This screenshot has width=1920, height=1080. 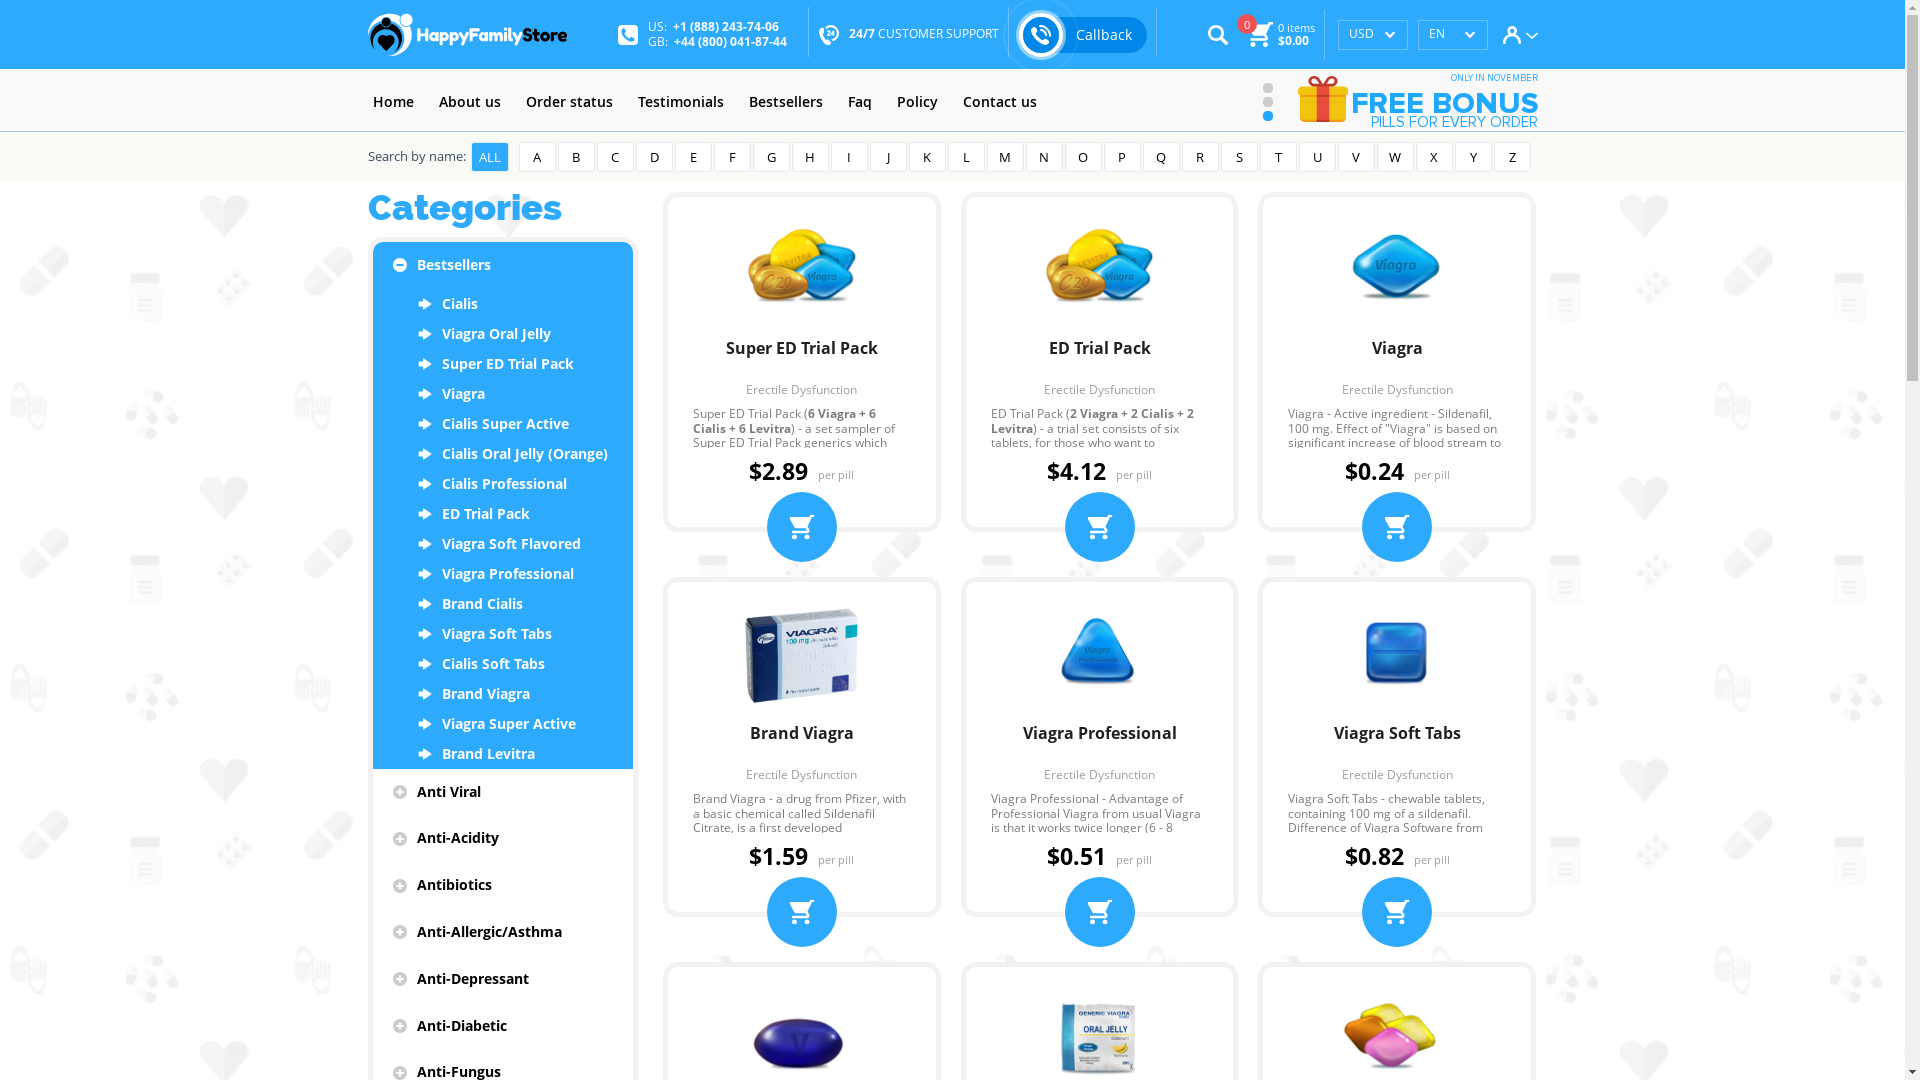 What do you see at coordinates (1100, 744) in the screenshot?
I see `Viagra Professional` at bounding box center [1100, 744].